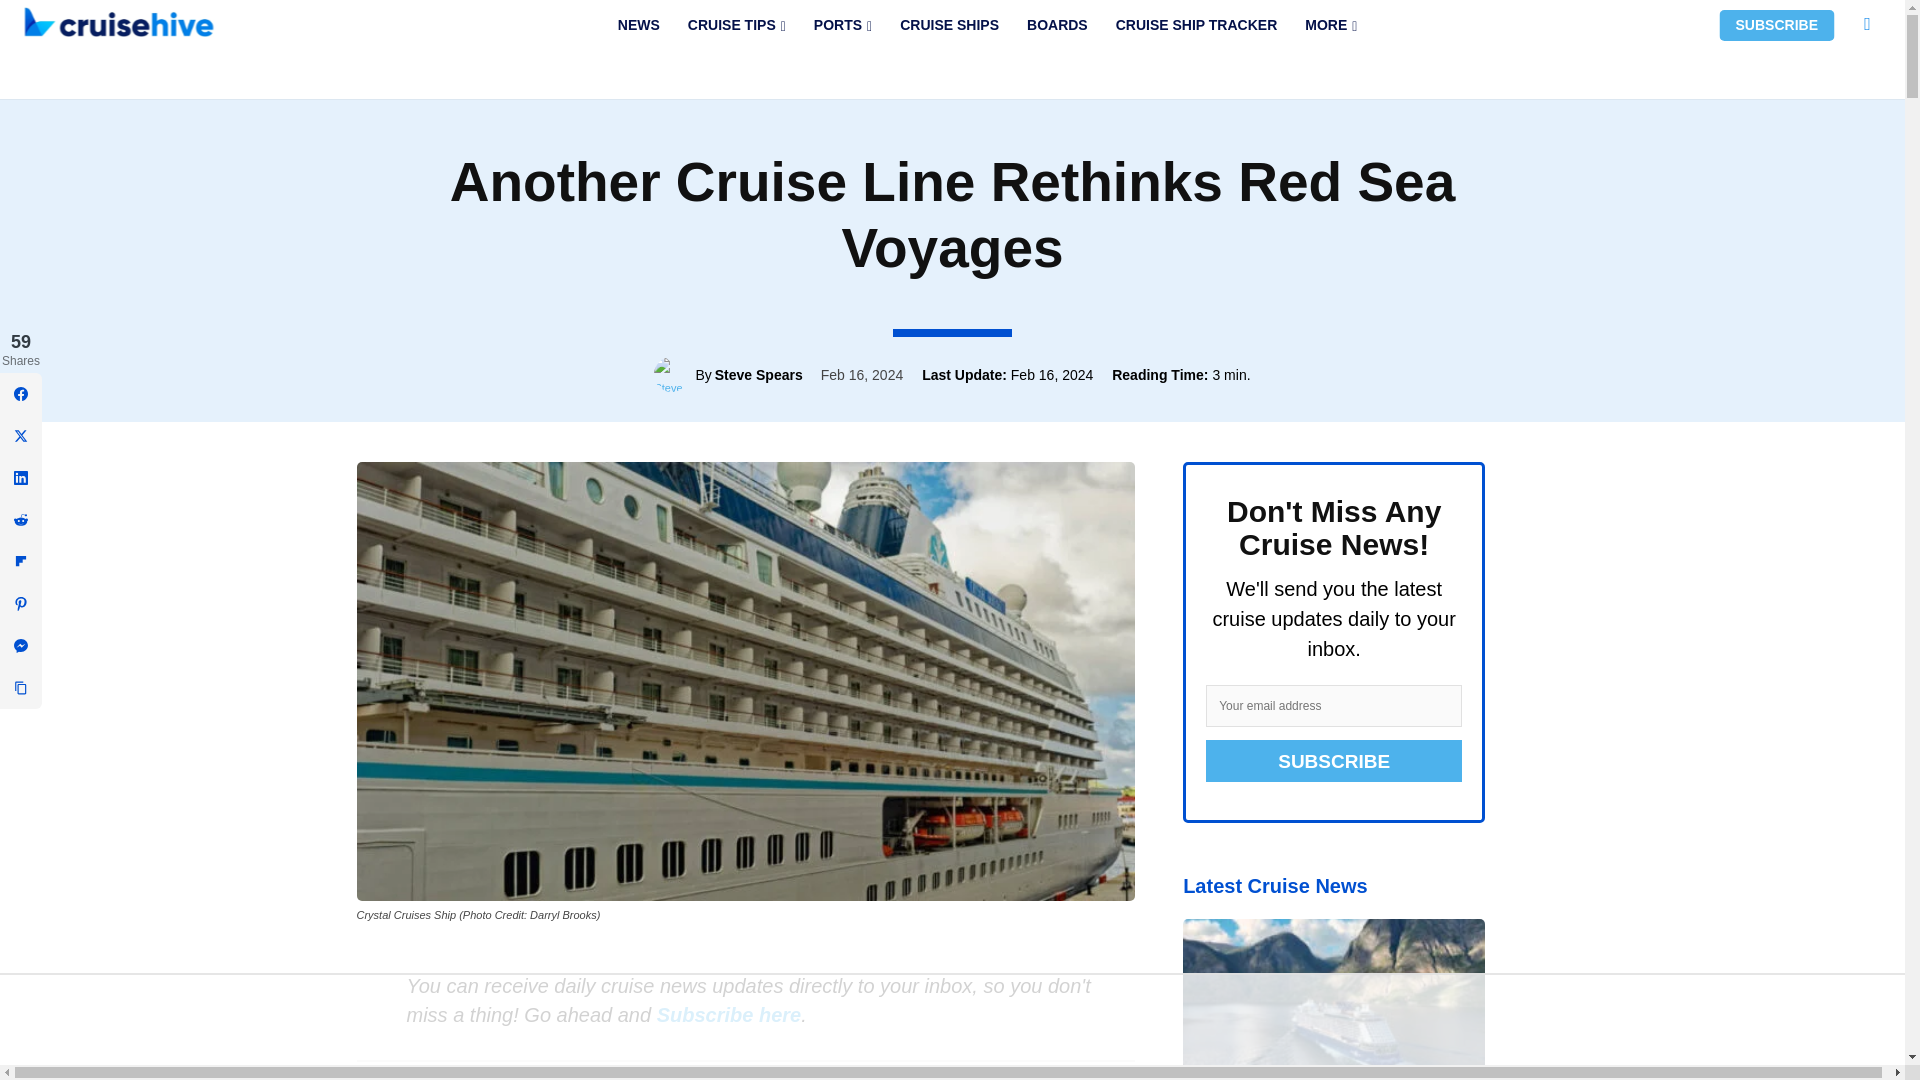 This screenshot has height=1080, width=1920. Describe the element at coordinates (996, 90) in the screenshot. I see `View all posts in Luxury Cruise News` at that location.